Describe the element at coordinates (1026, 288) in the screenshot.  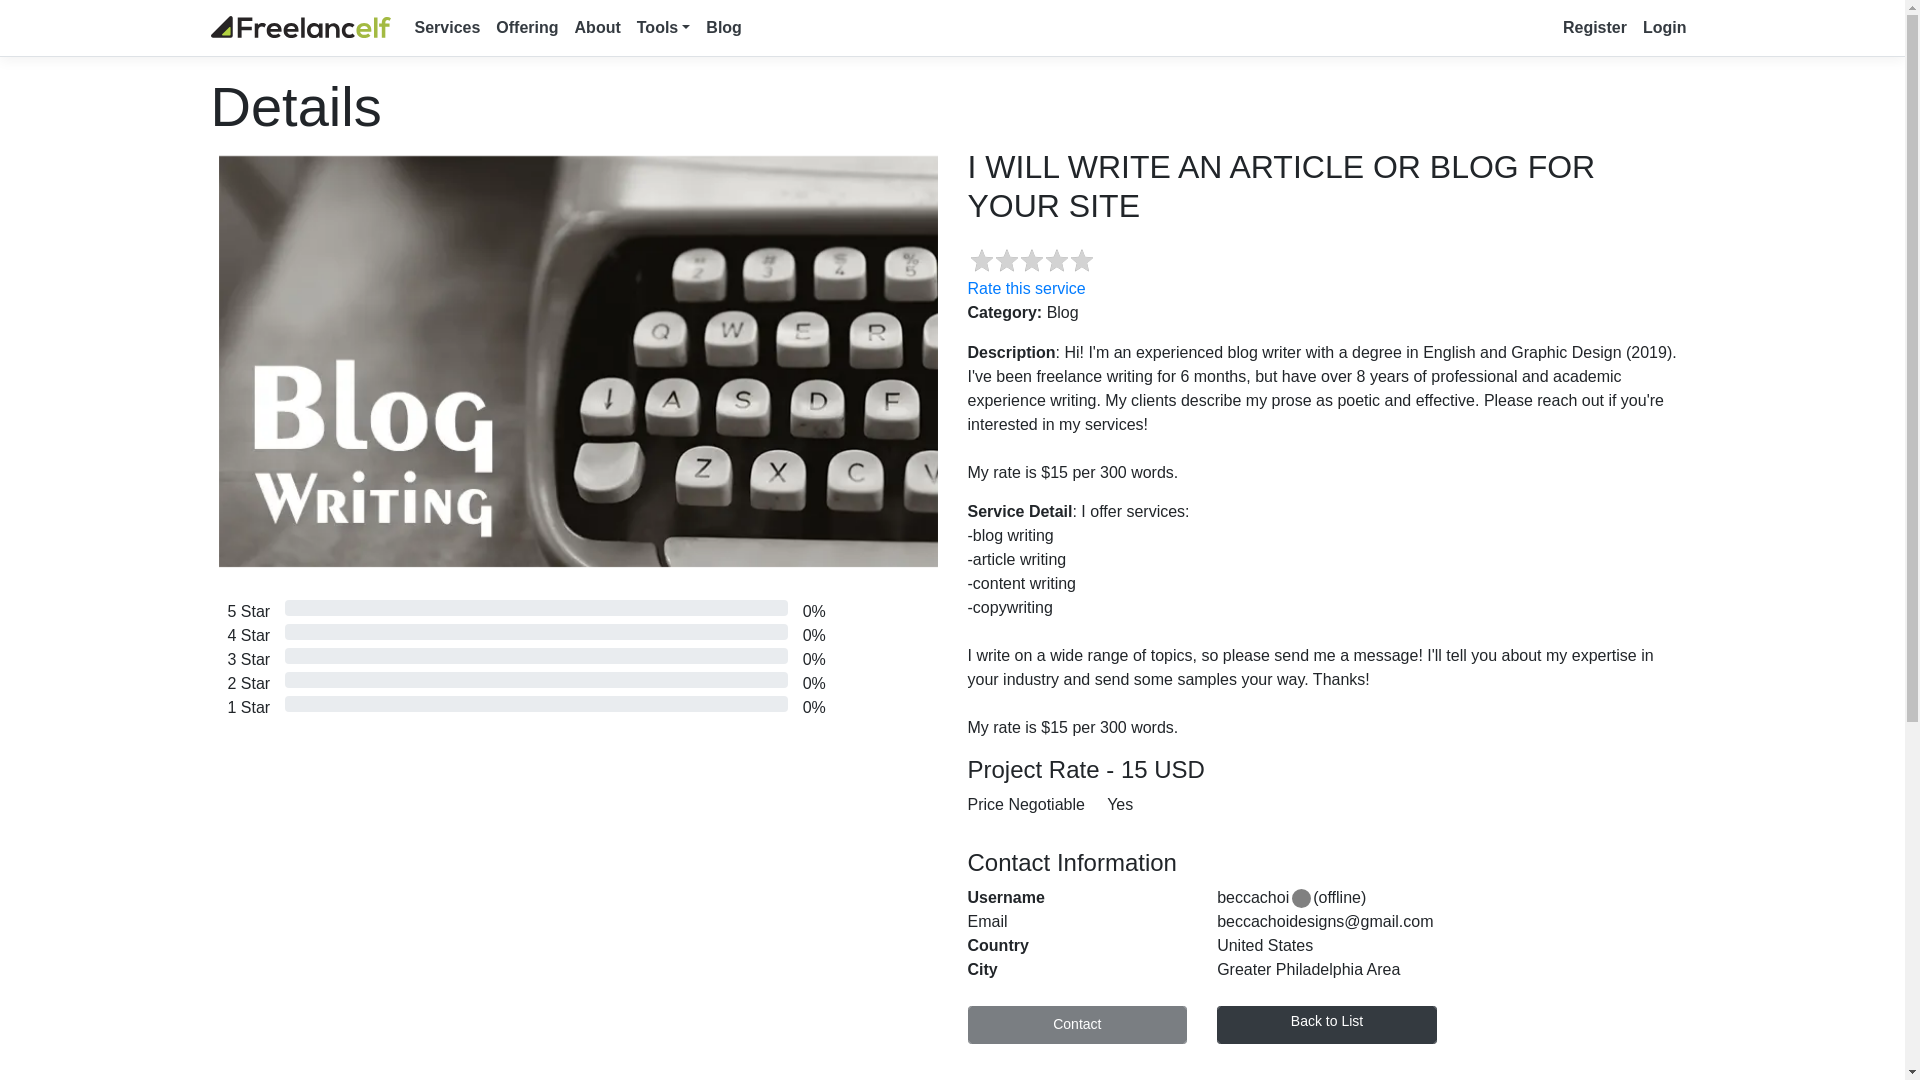
I see `Rate this service` at that location.